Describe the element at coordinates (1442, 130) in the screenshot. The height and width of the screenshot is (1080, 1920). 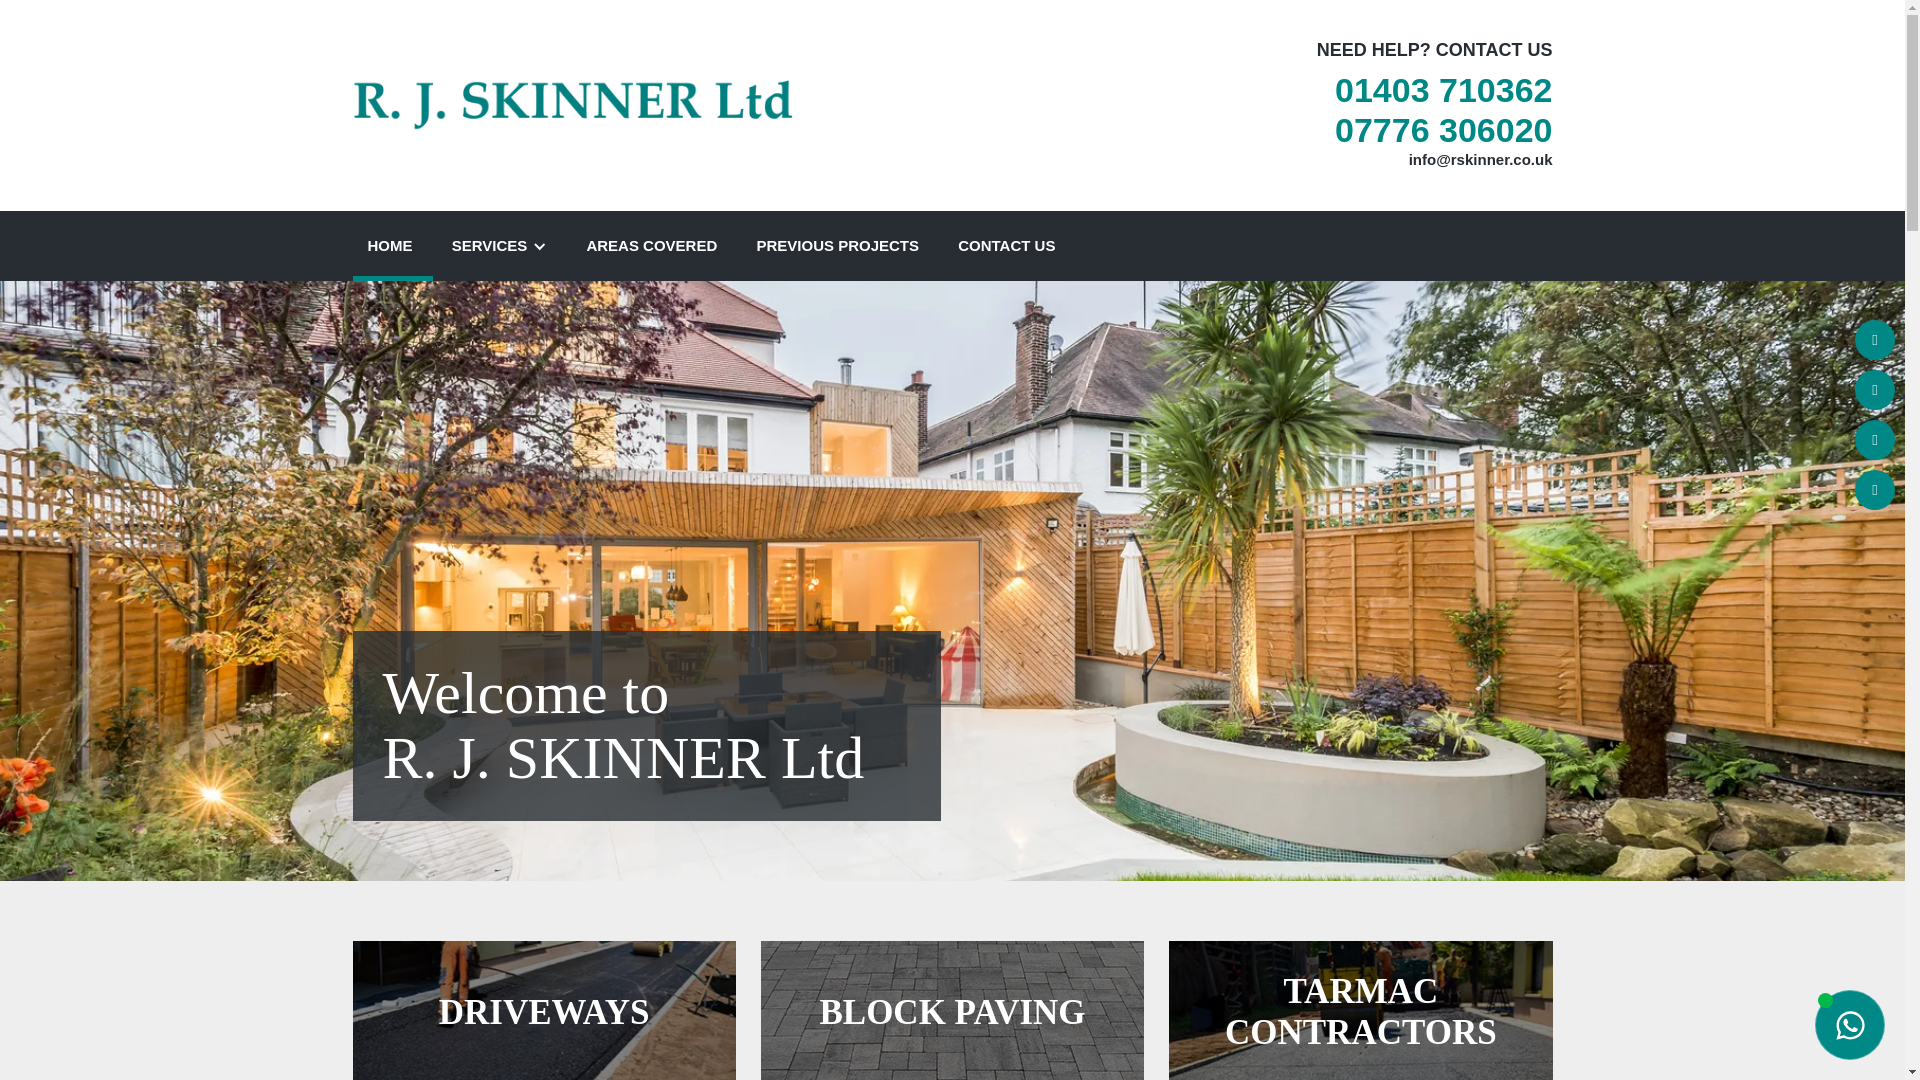
I see `07776 306020` at that location.